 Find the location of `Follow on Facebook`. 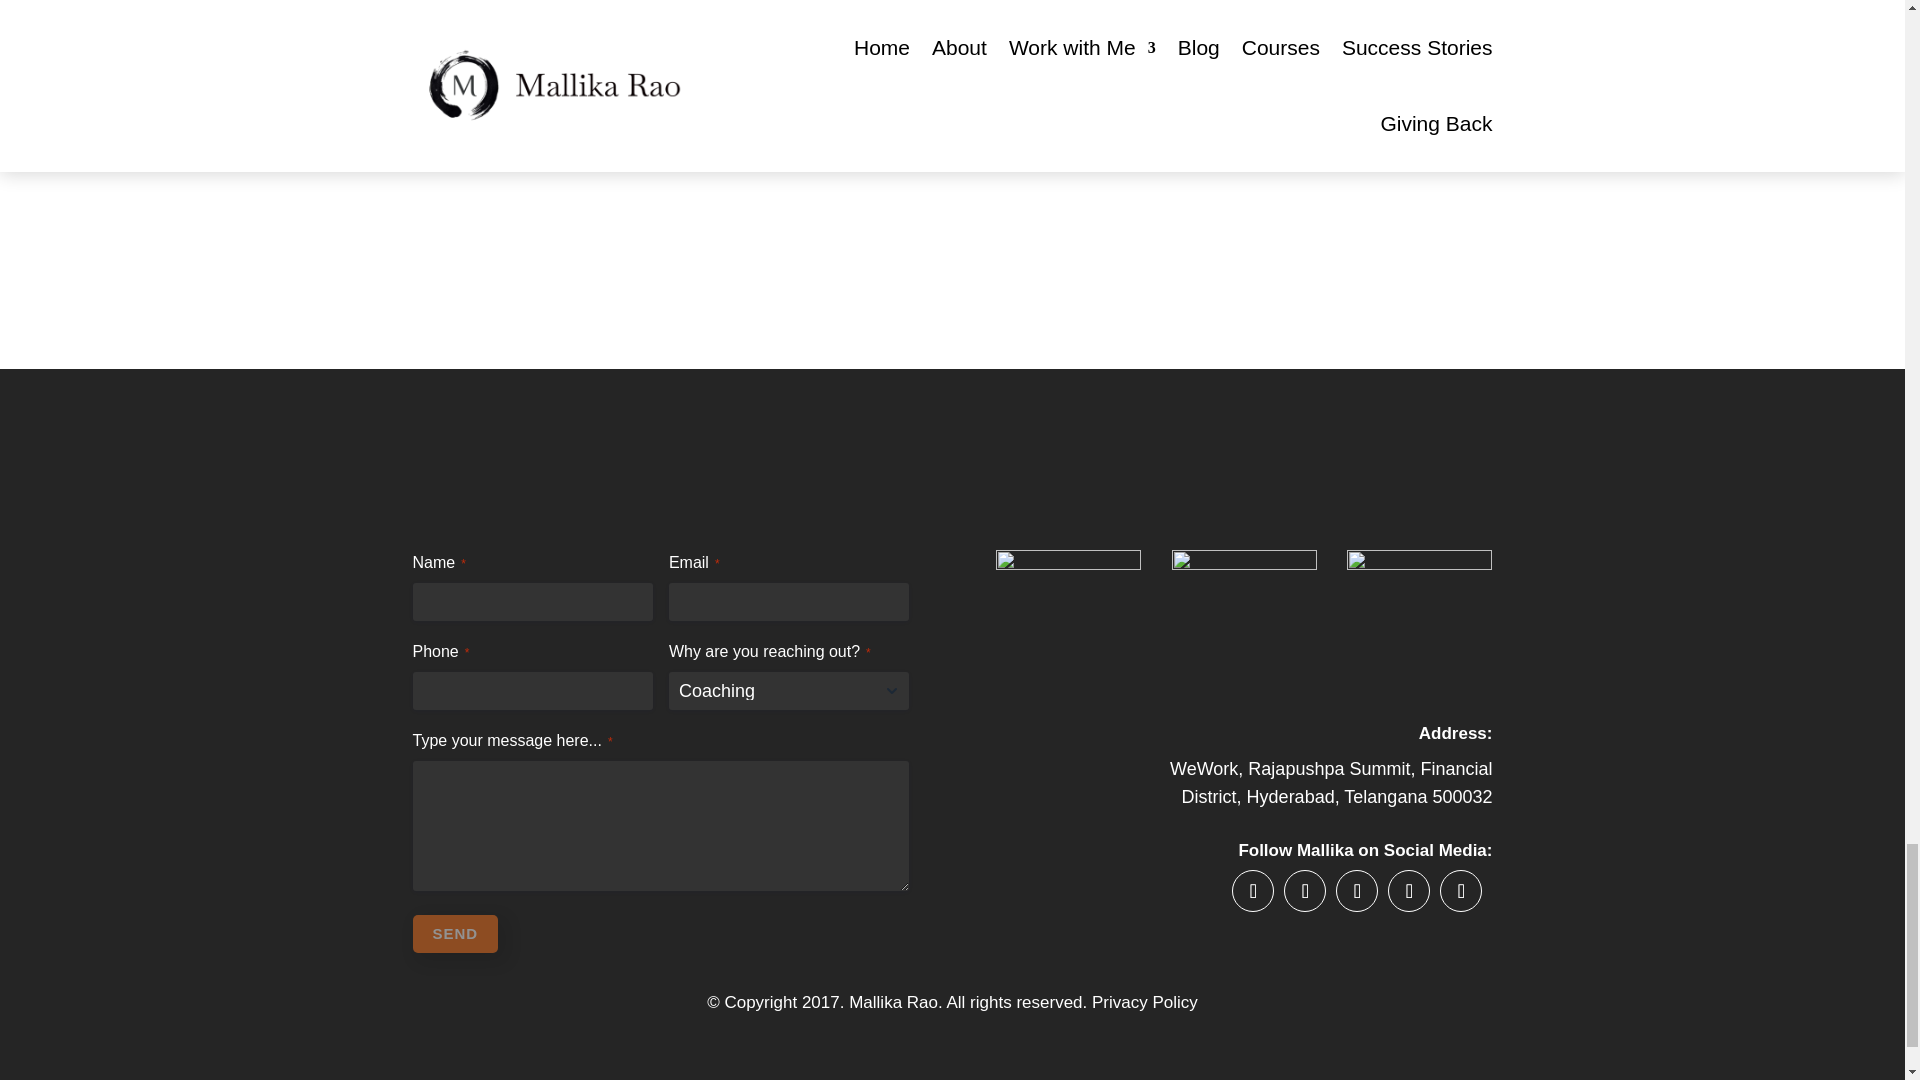

Follow on Facebook is located at coordinates (1253, 890).